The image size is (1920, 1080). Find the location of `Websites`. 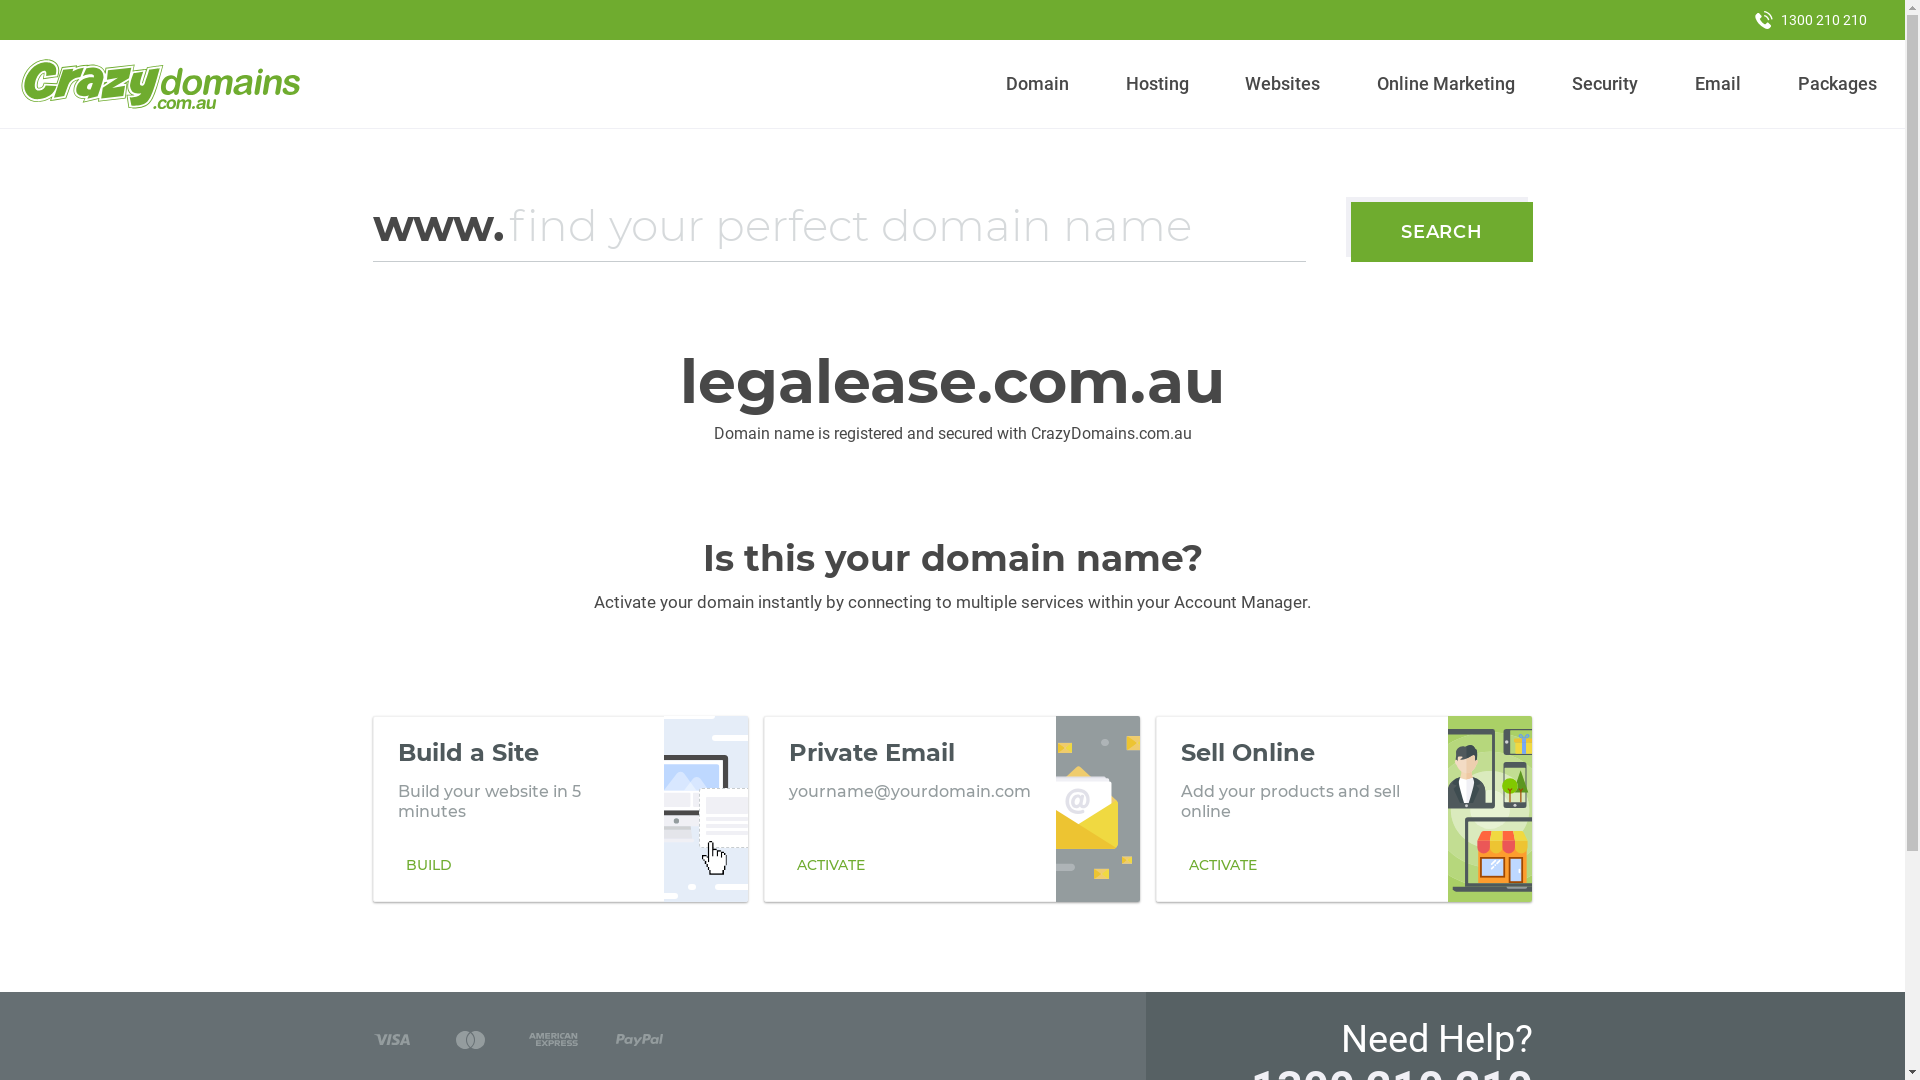

Websites is located at coordinates (1283, 84).